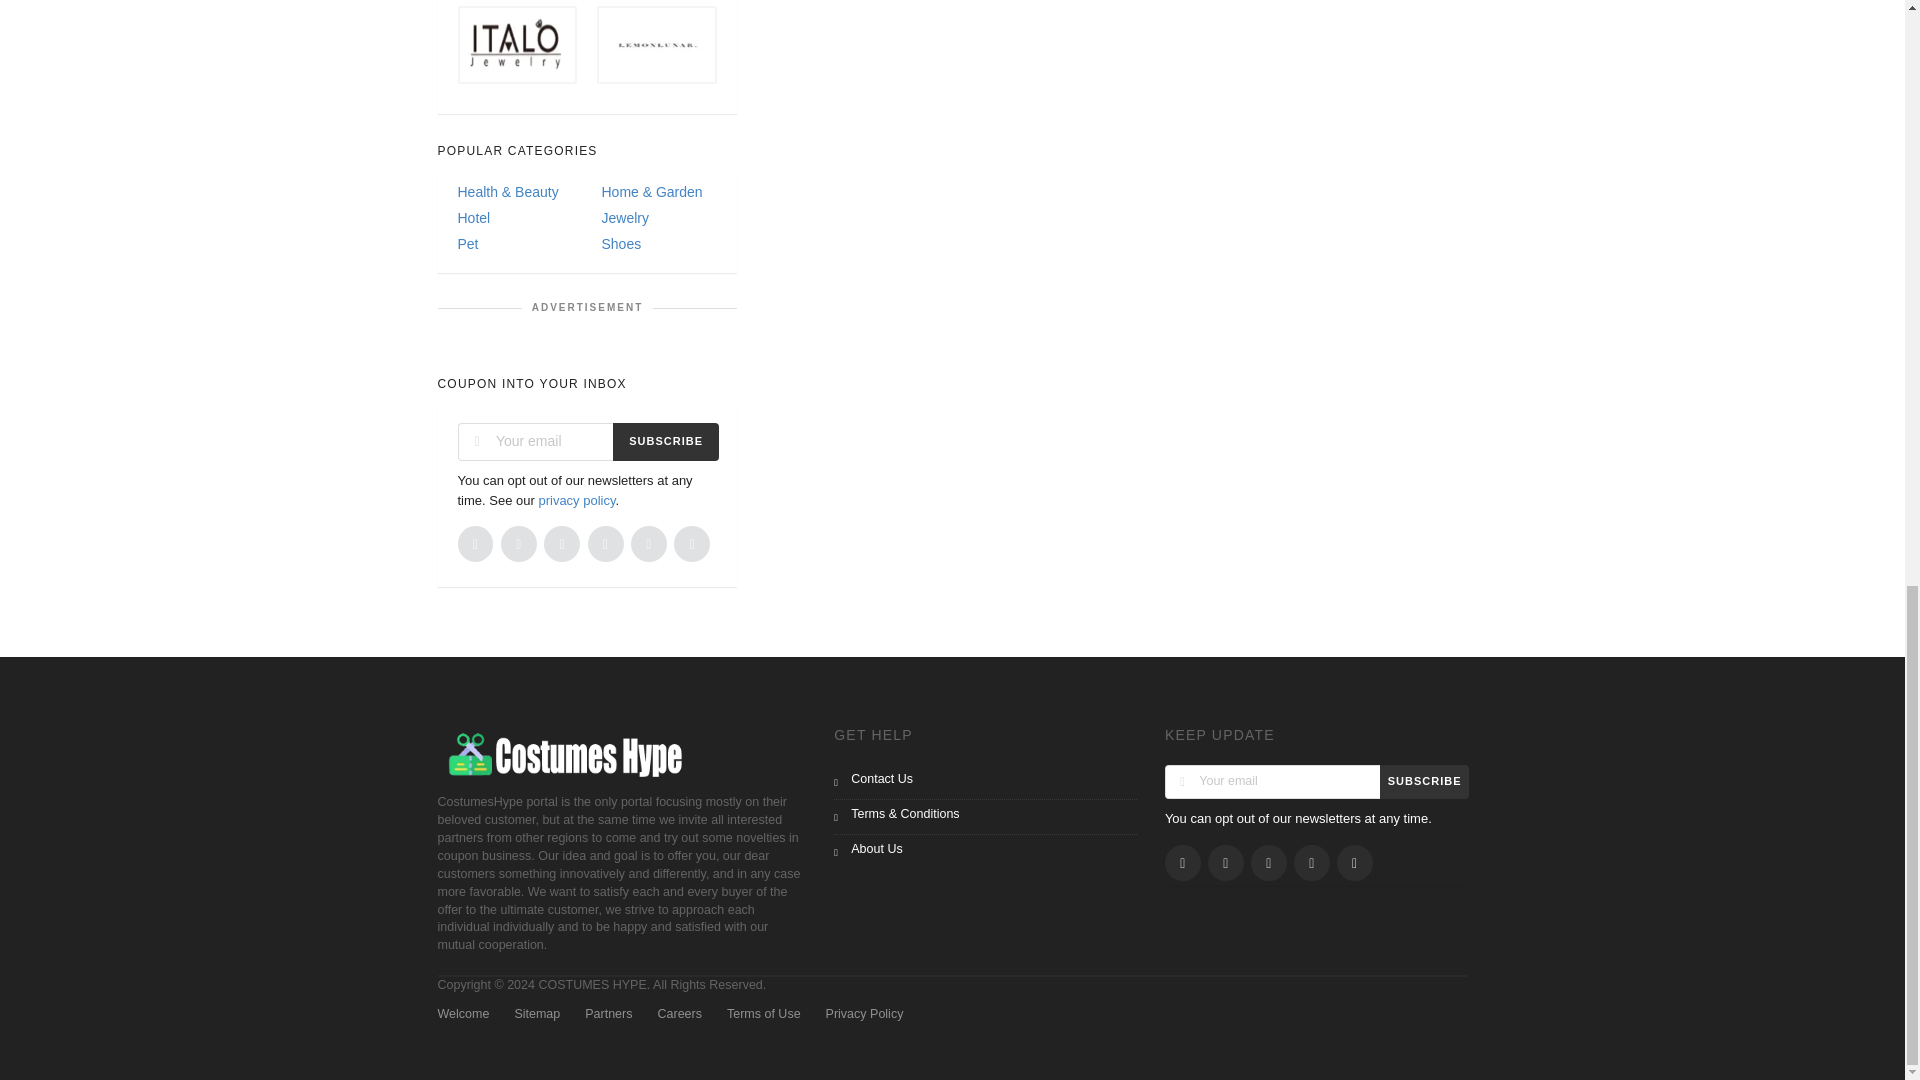  Describe the element at coordinates (656, 44) in the screenshot. I see `LemonLunar` at that location.